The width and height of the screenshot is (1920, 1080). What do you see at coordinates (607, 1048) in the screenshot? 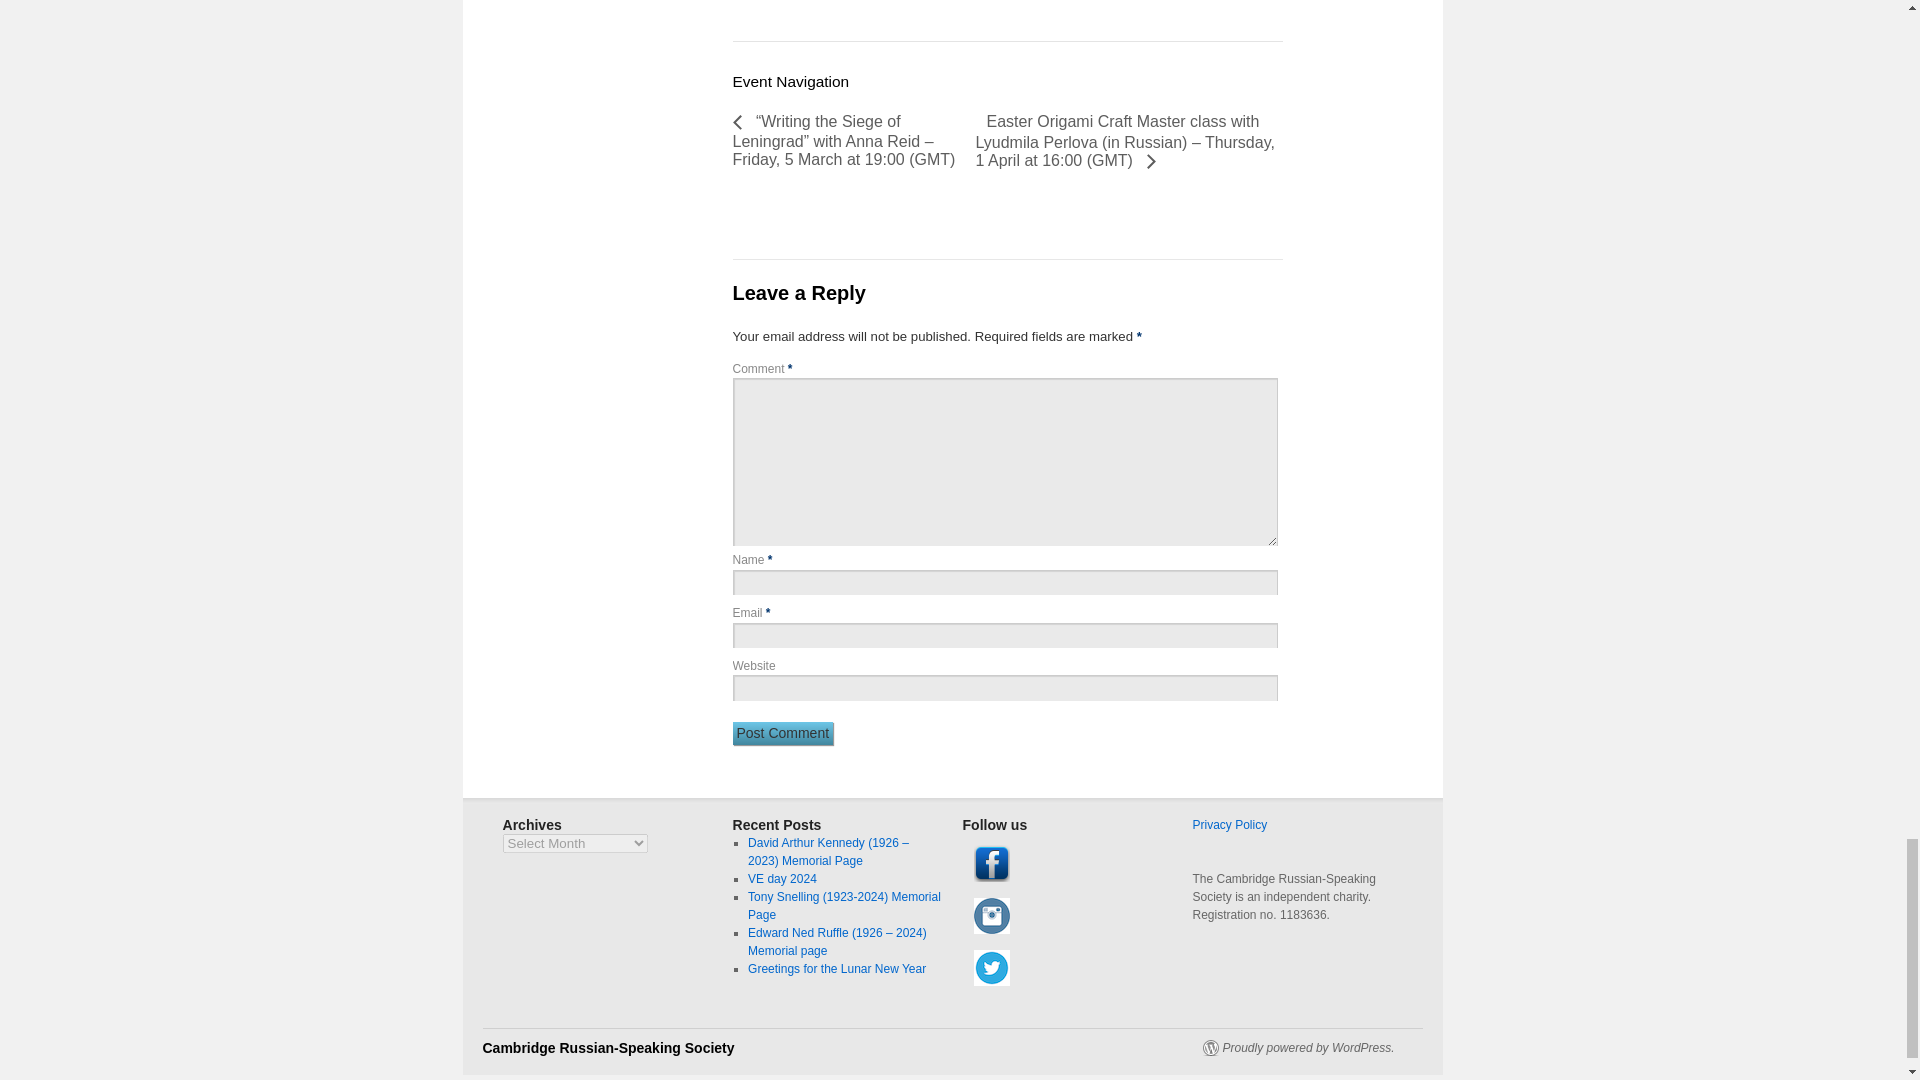
I see `Cambridge Russian-Speaking Society` at bounding box center [607, 1048].